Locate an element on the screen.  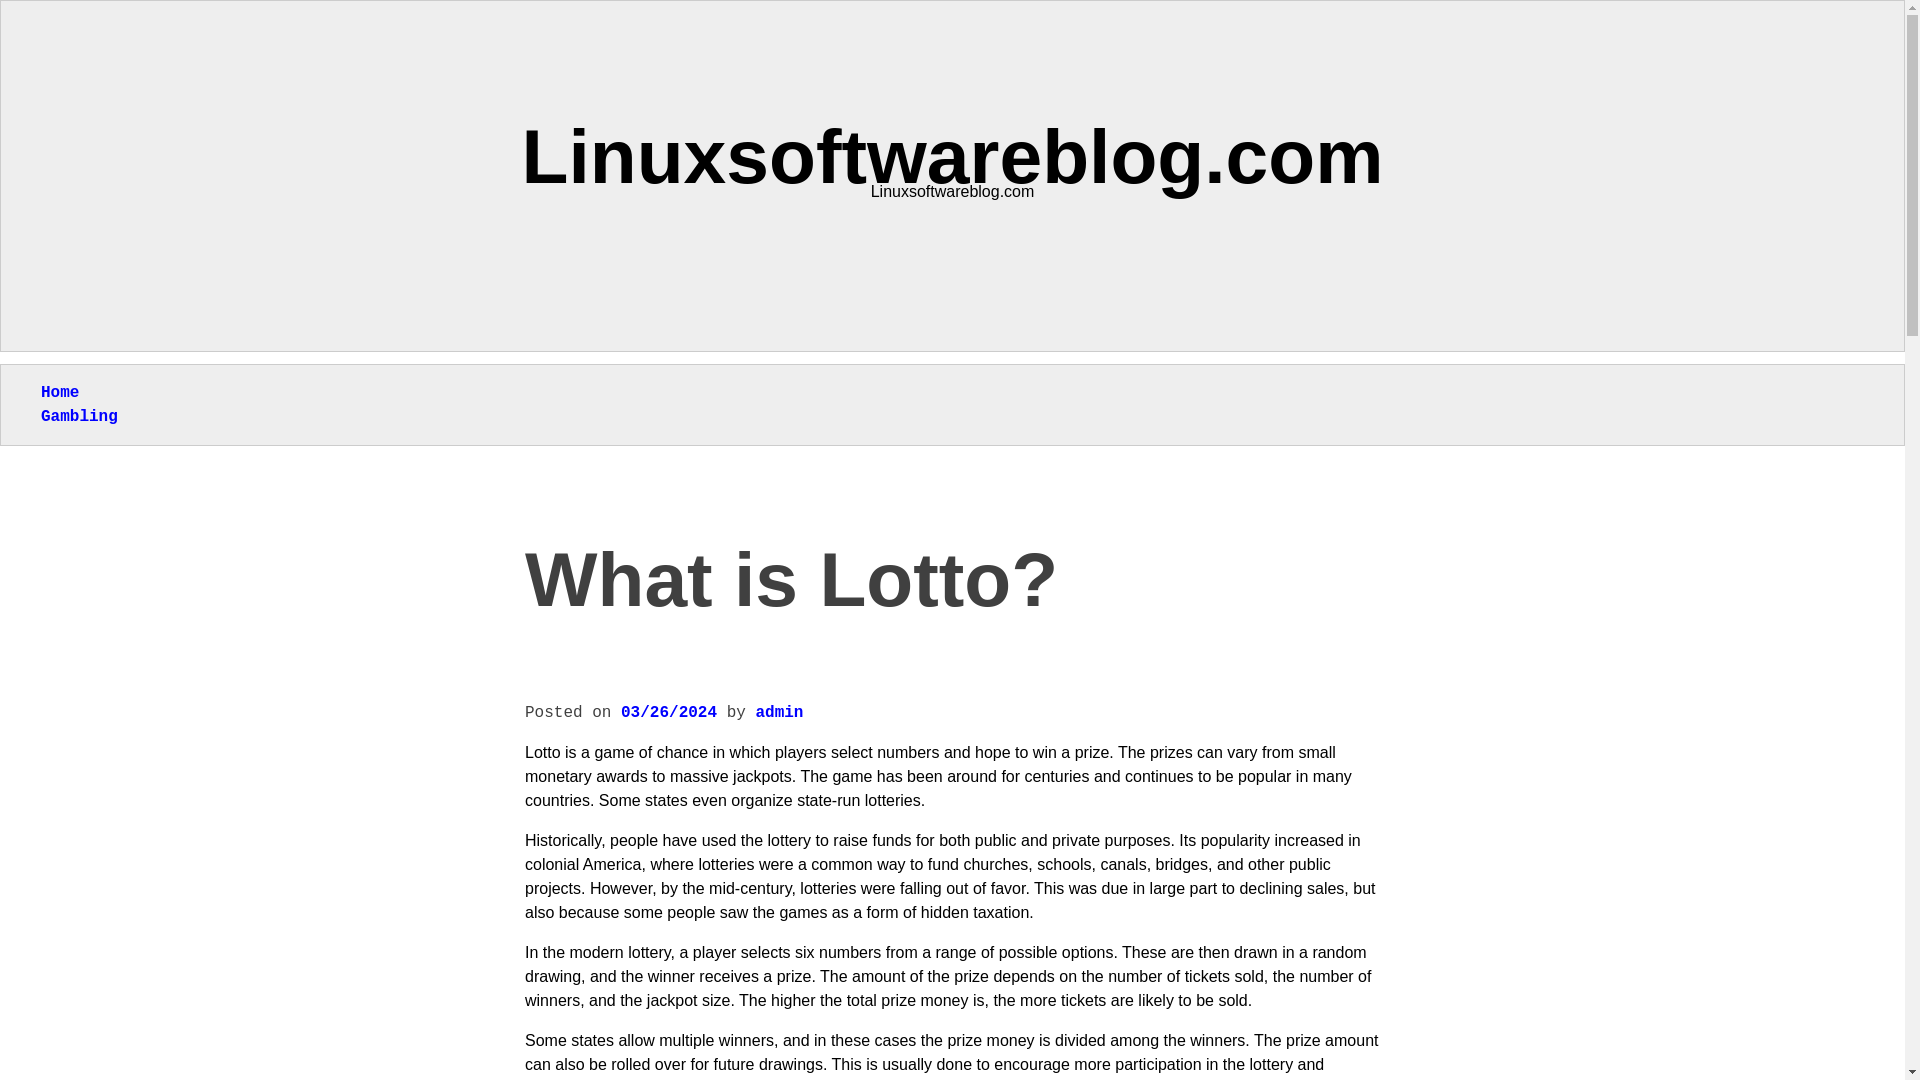
Gambling is located at coordinates (78, 416).